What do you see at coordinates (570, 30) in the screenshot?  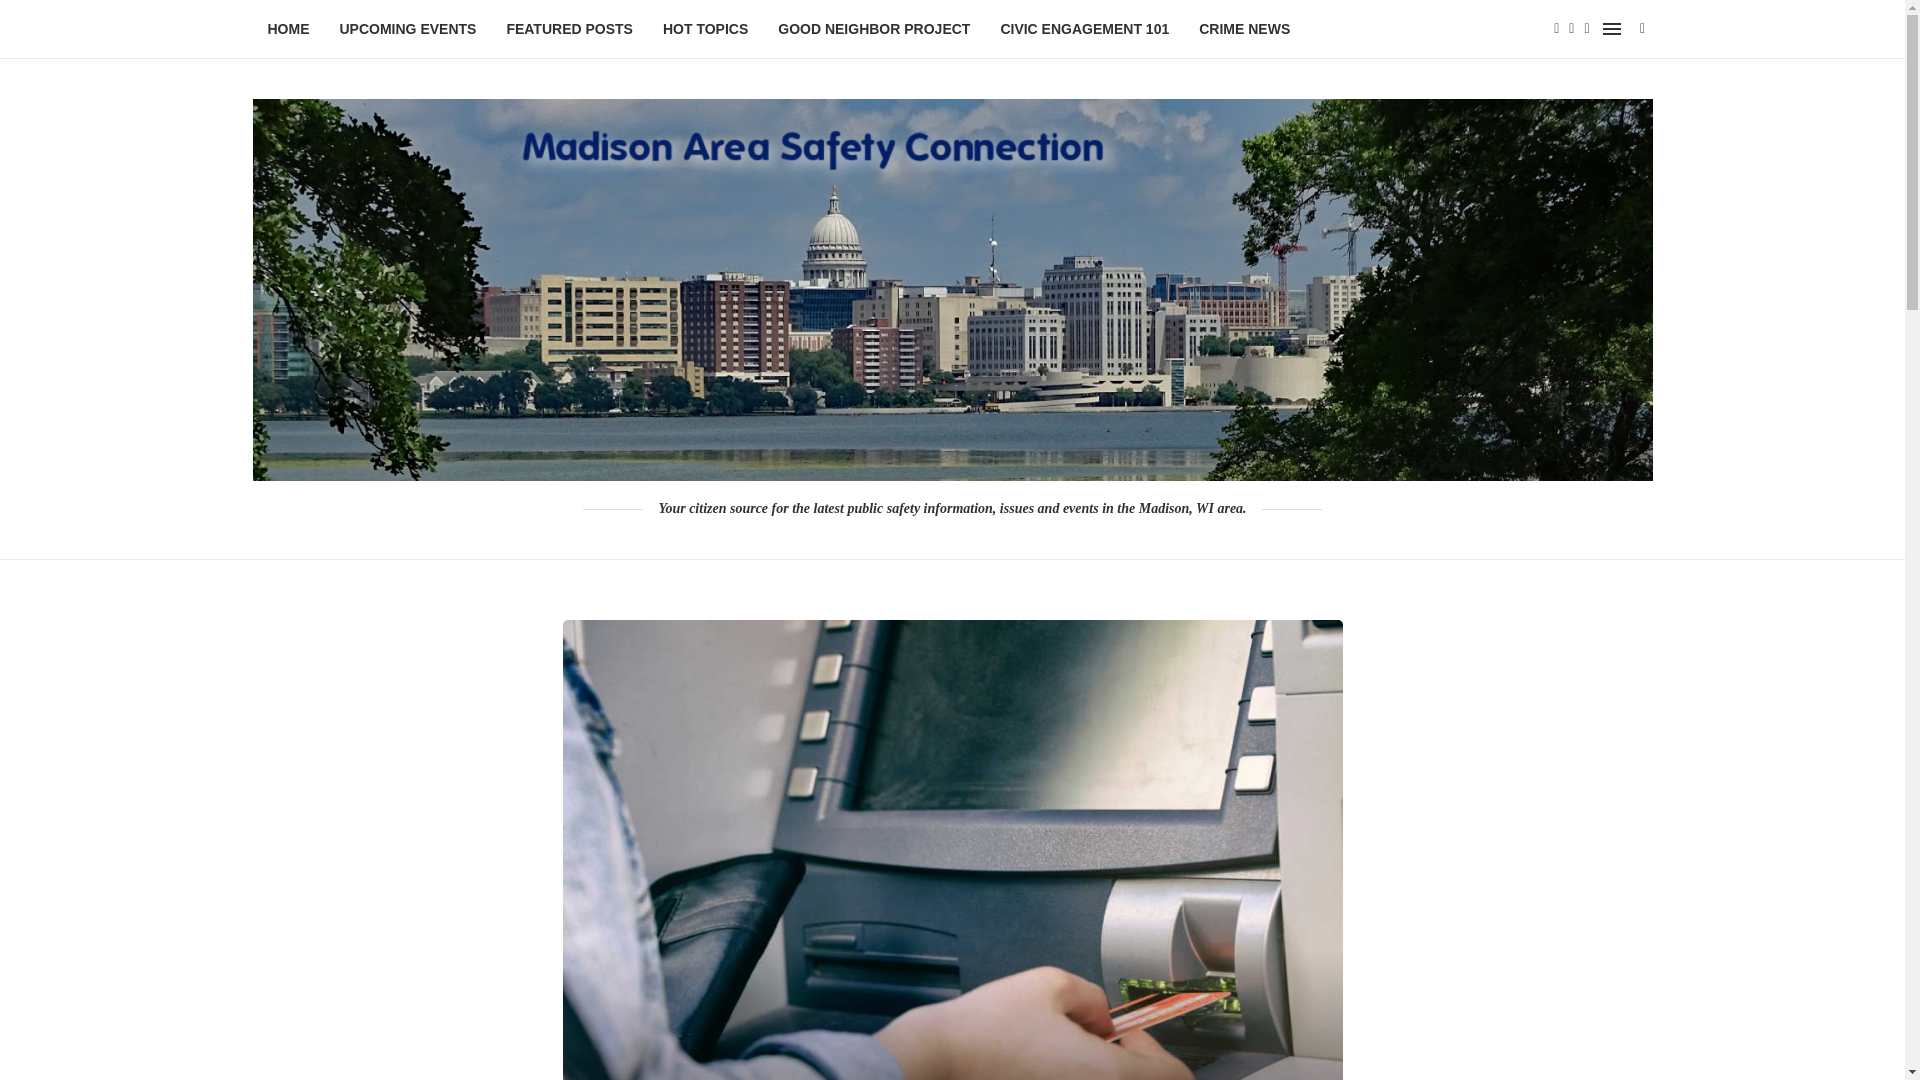 I see `FEATURED POSTS` at bounding box center [570, 30].